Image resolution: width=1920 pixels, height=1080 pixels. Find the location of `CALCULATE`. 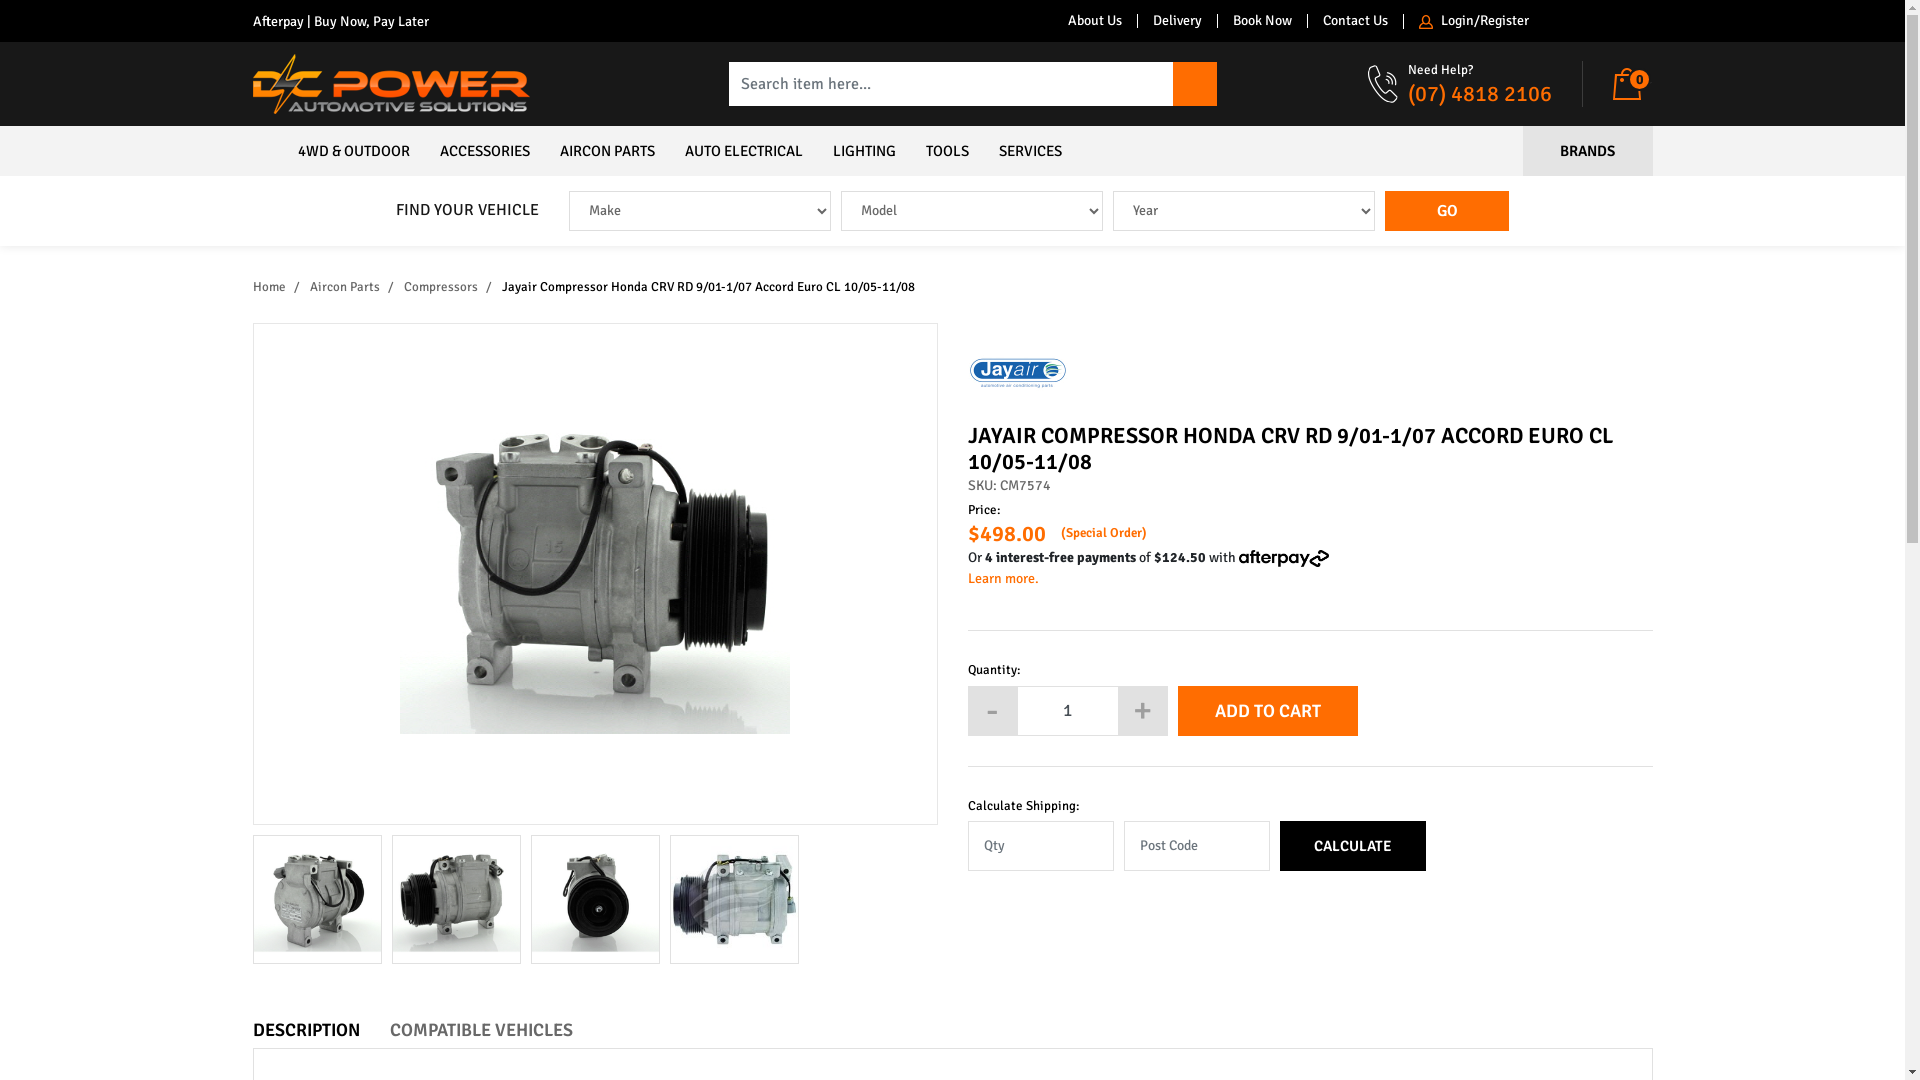

CALCULATE is located at coordinates (1353, 846).